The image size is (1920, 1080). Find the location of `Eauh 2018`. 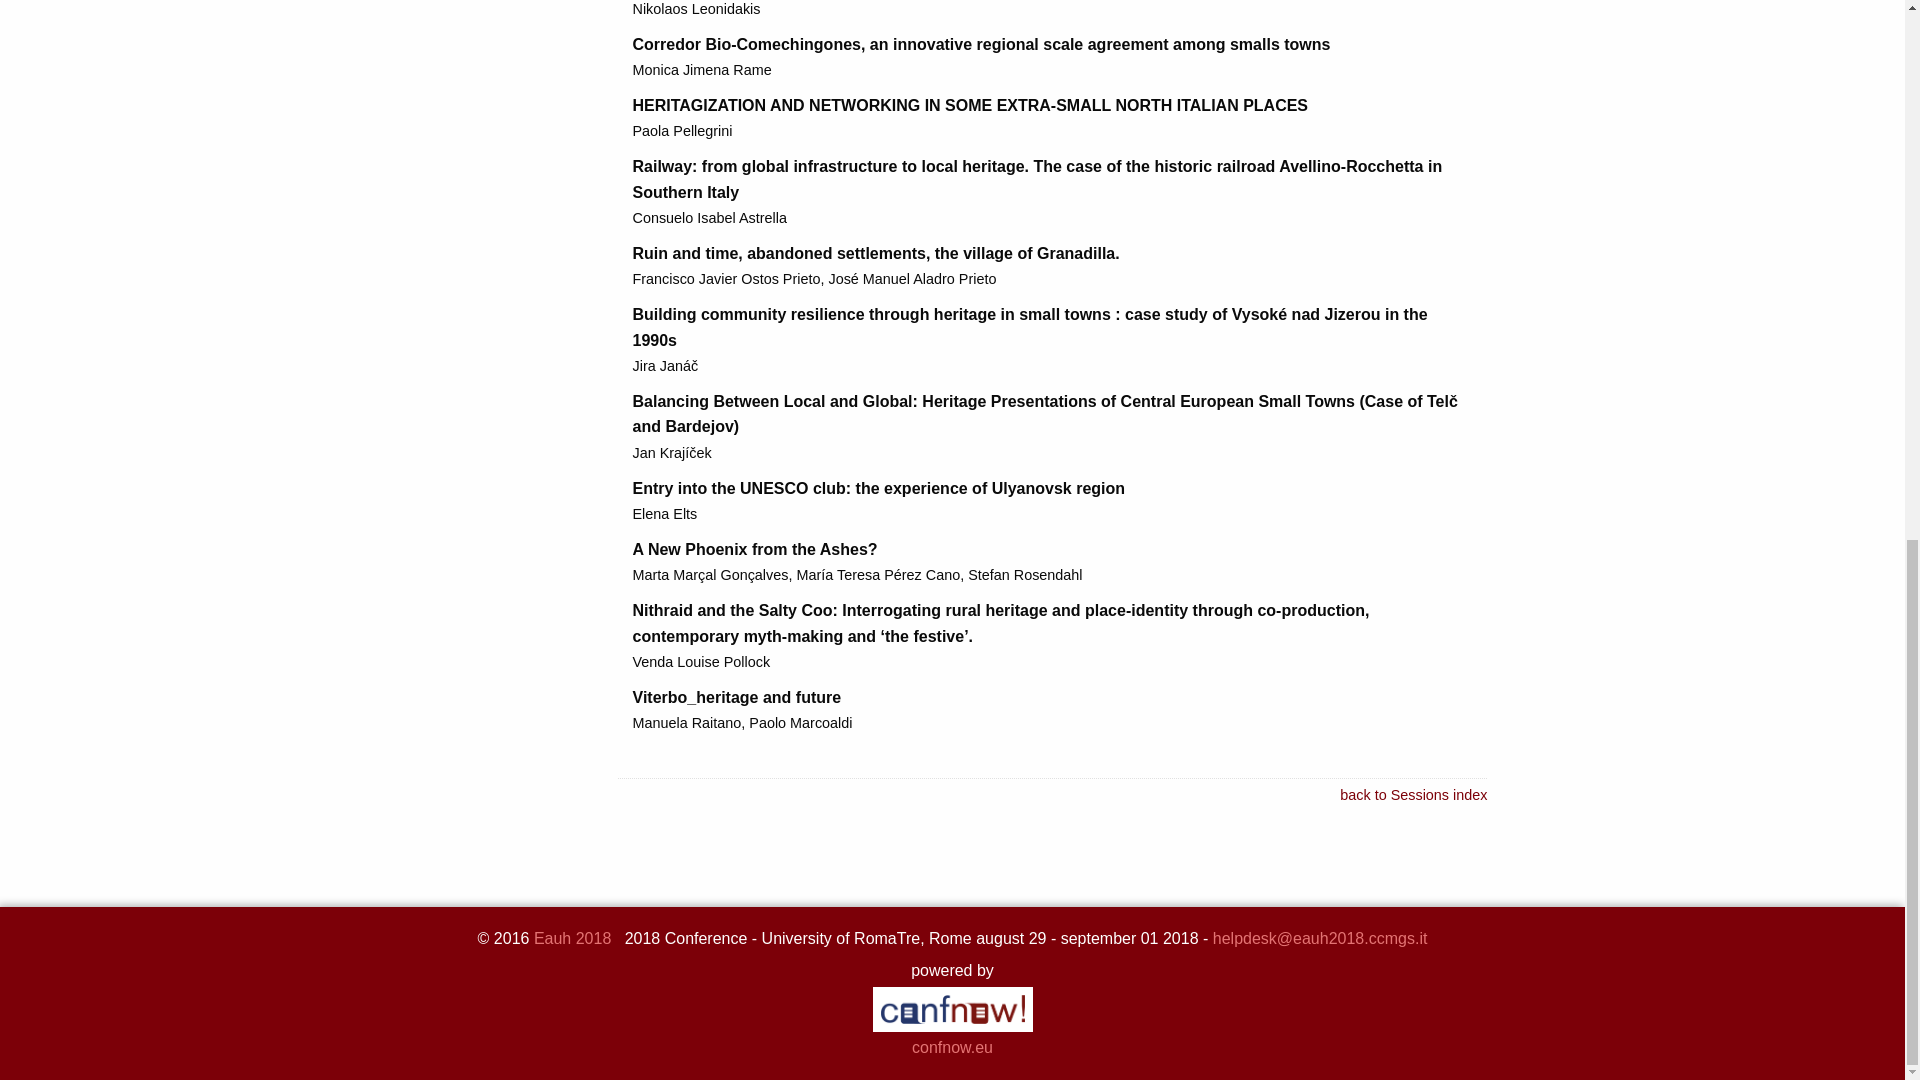

Eauh 2018 is located at coordinates (572, 938).